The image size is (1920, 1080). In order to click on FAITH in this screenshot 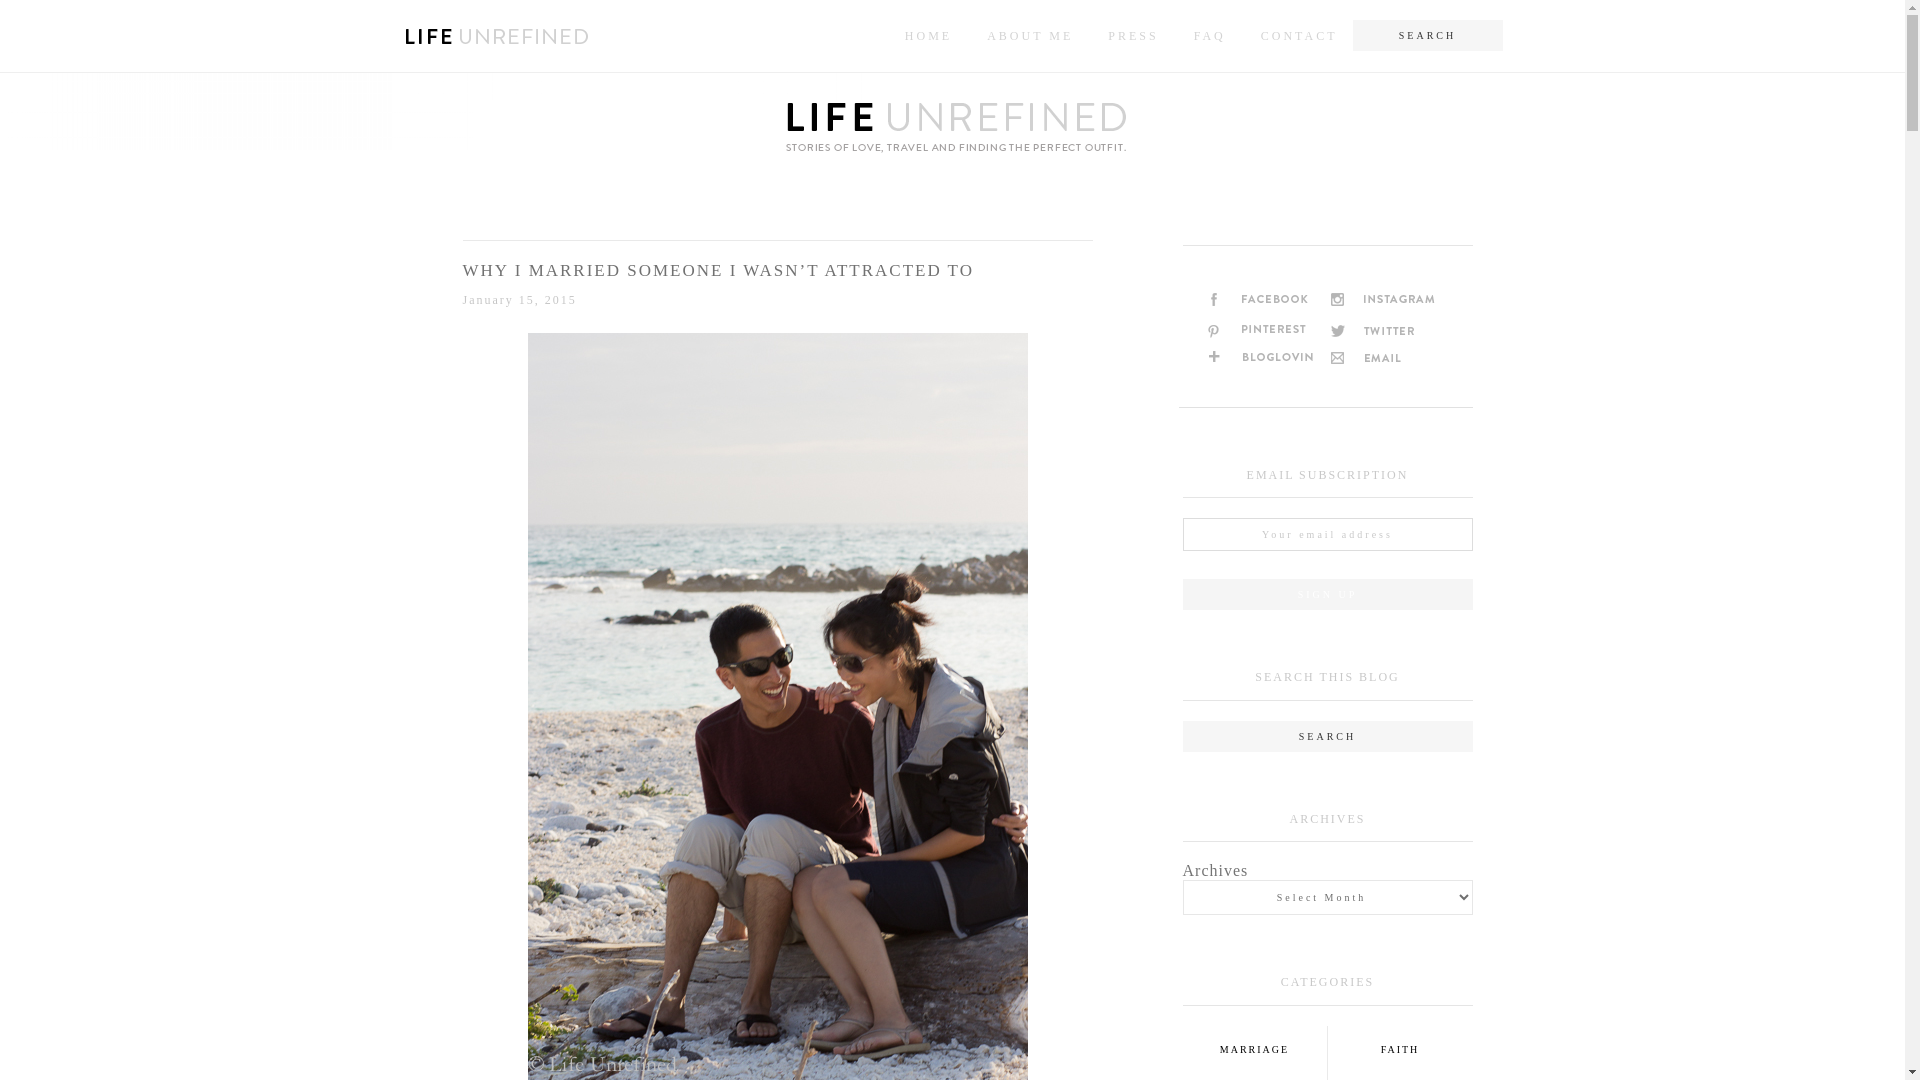, I will do `click(1400, 1050)`.